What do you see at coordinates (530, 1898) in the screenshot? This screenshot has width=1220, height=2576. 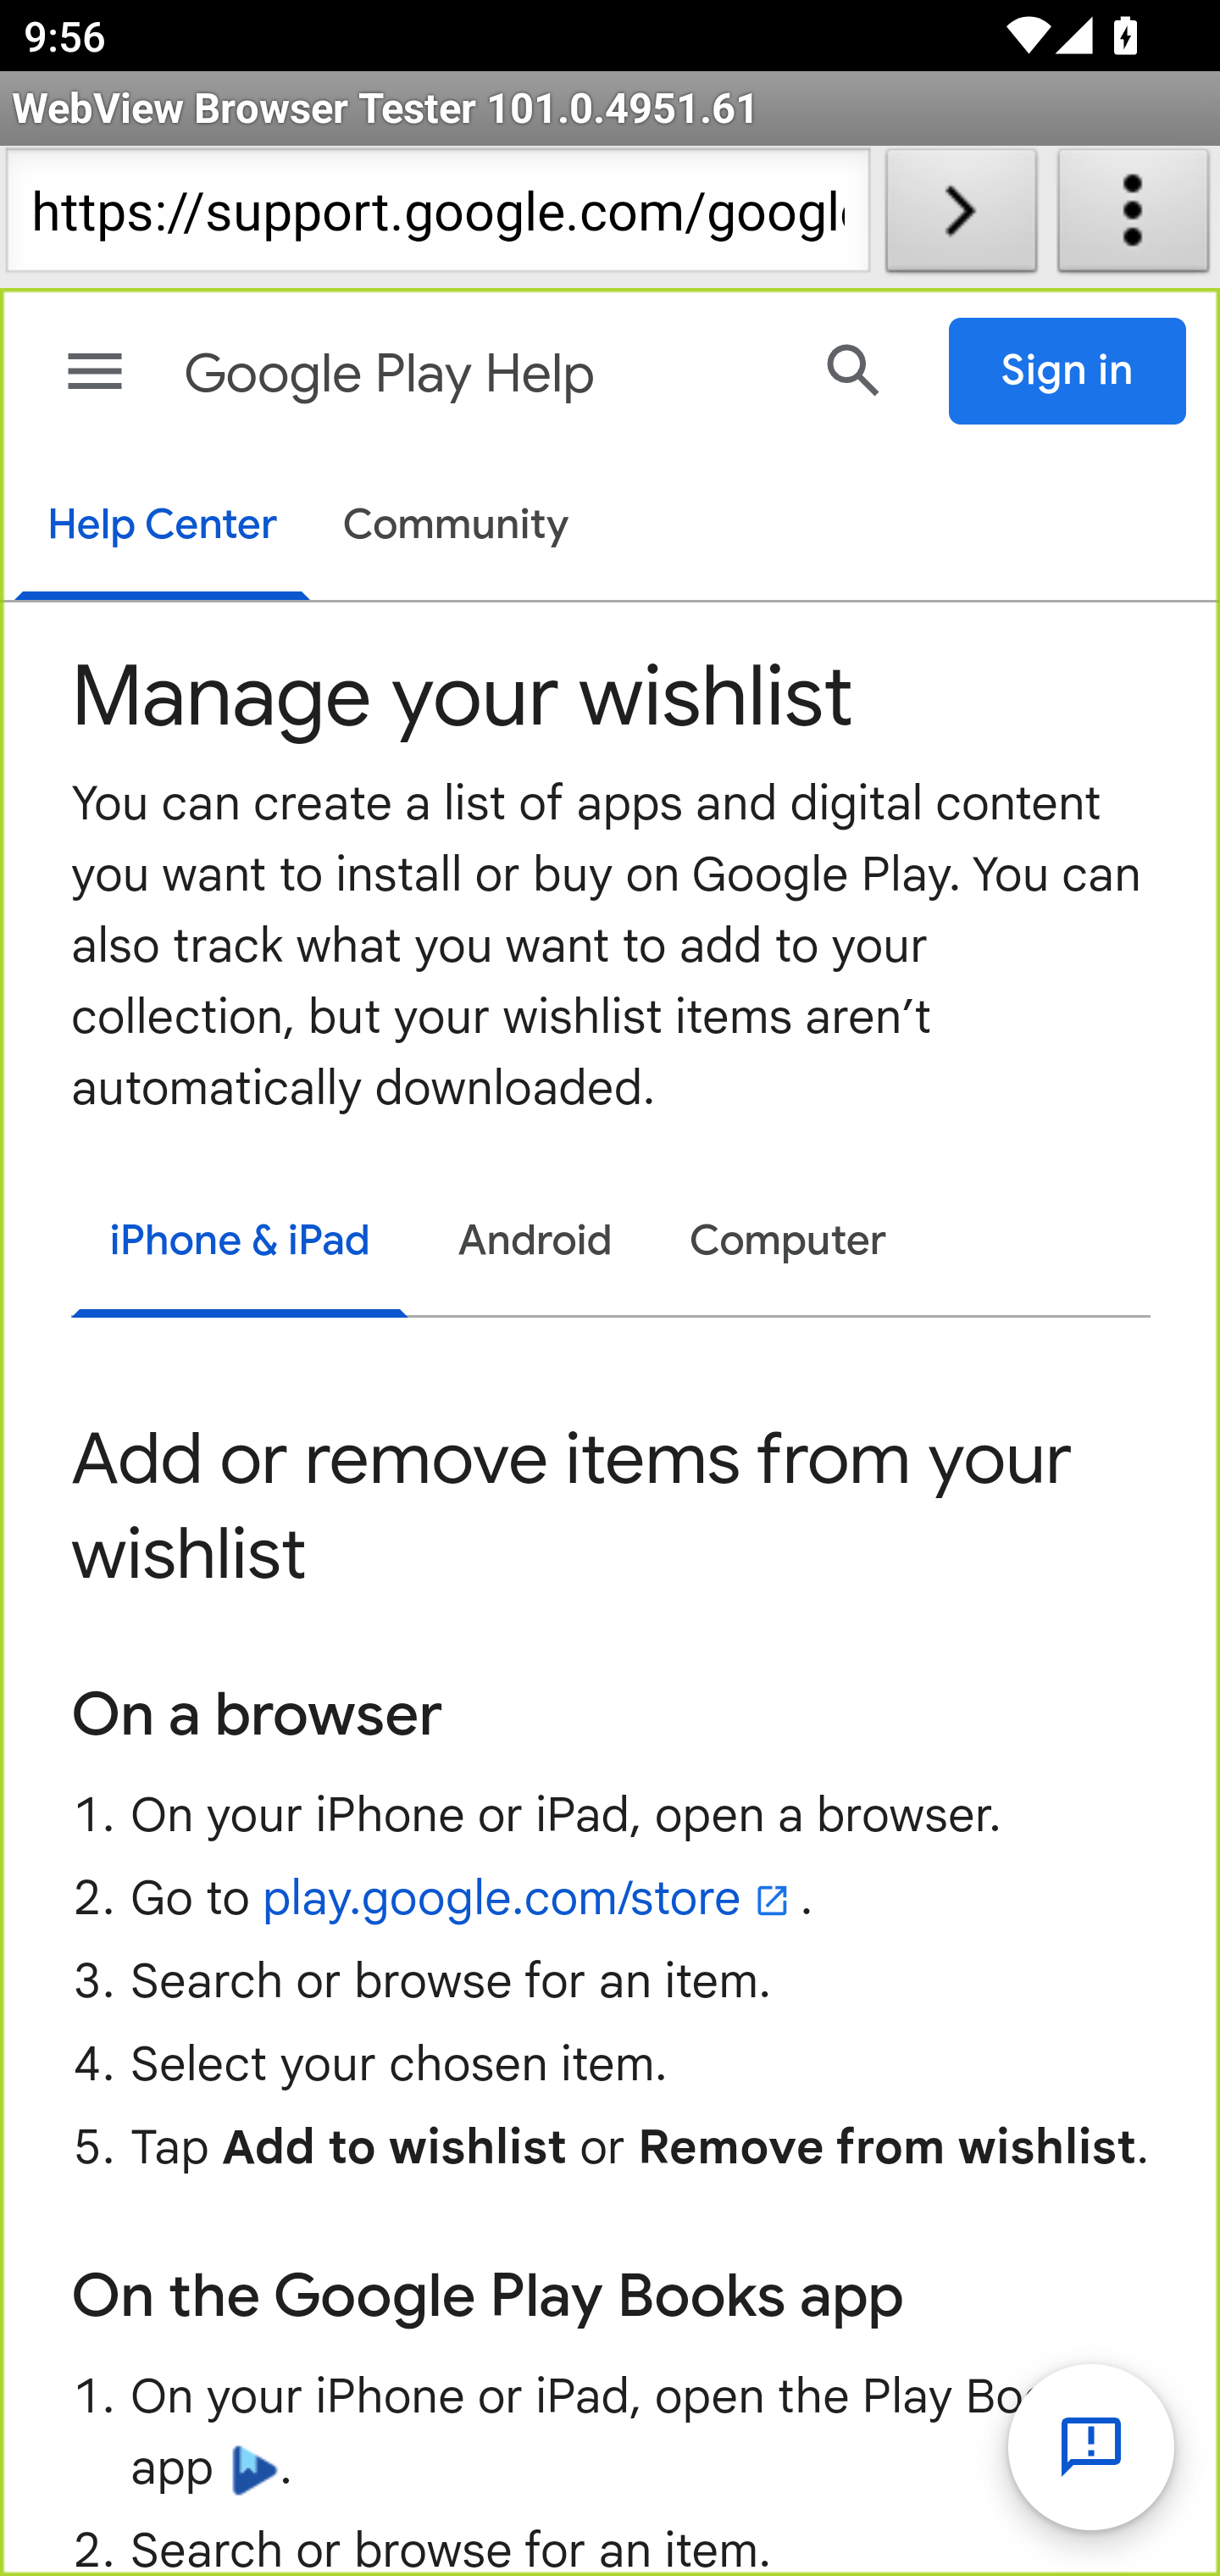 I see `play.google.com/store` at bounding box center [530, 1898].